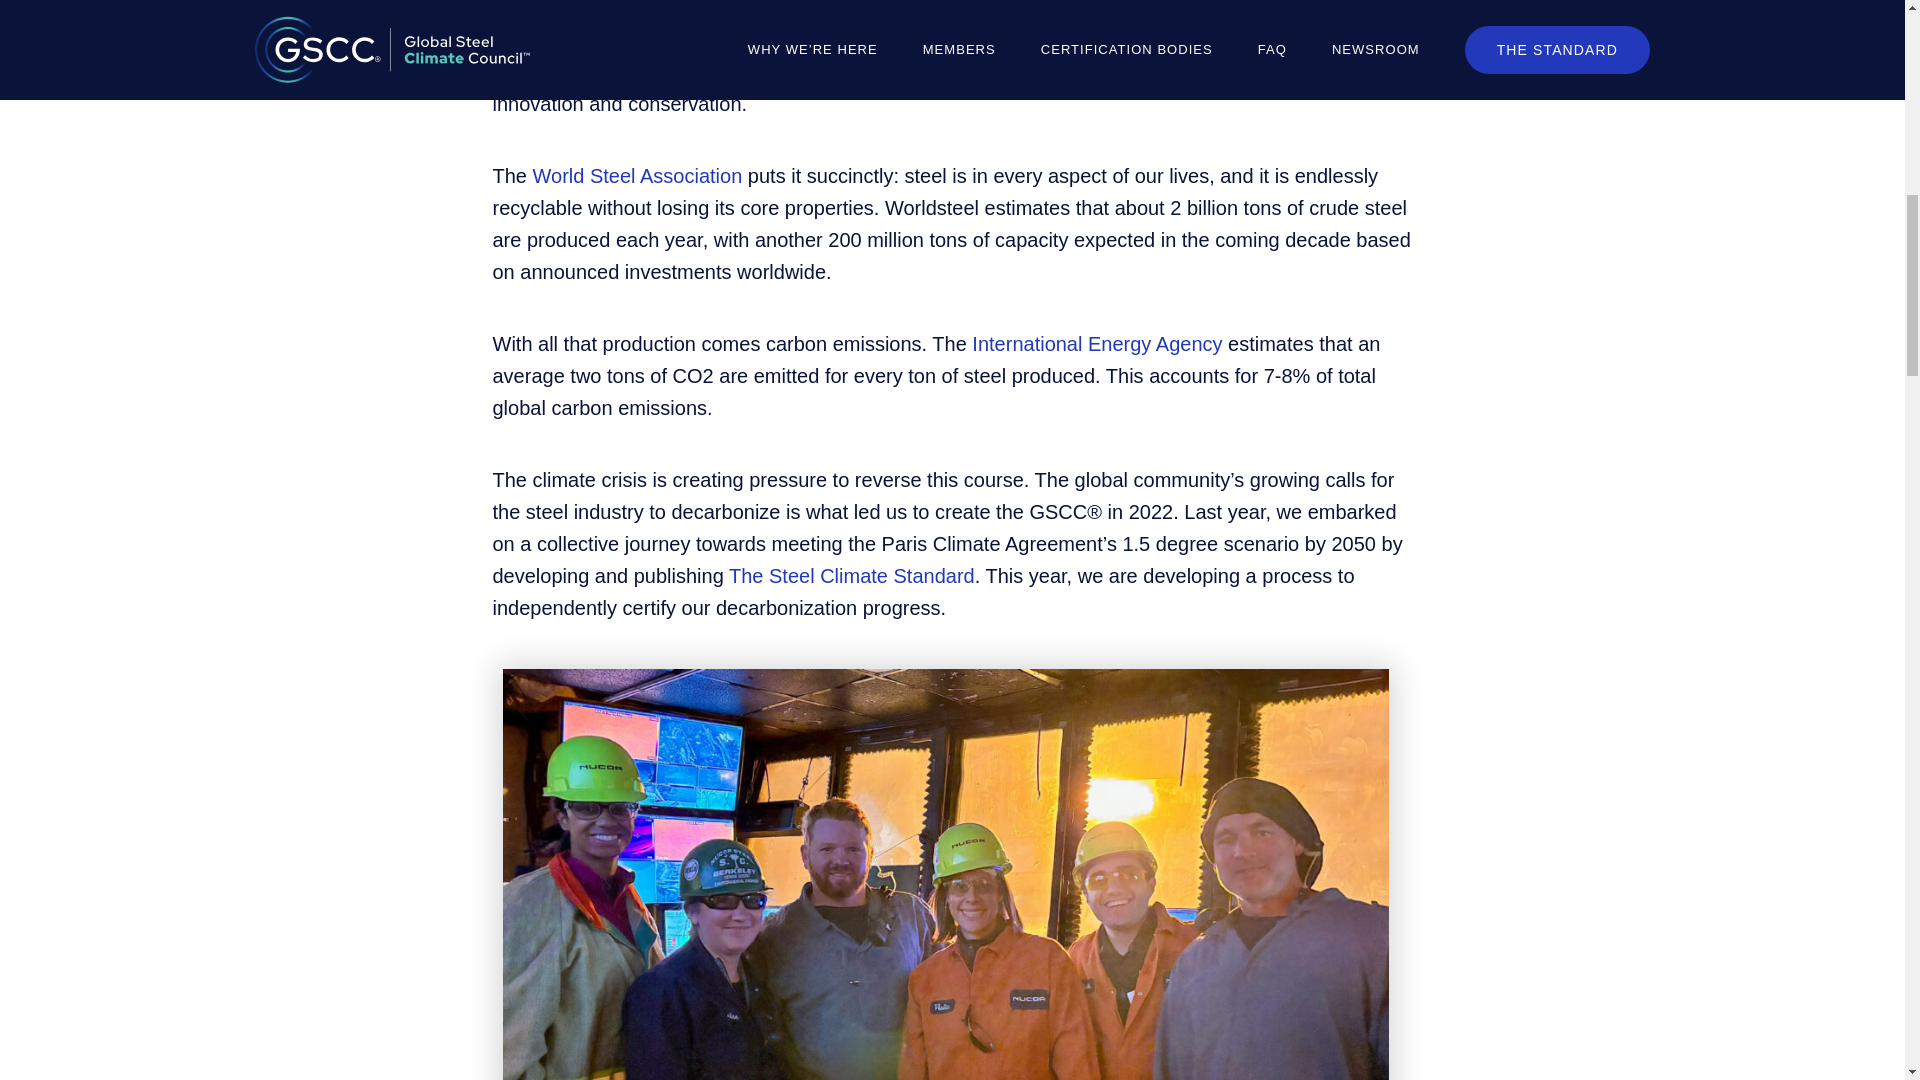 This screenshot has width=1920, height=1080. What do you see at coordinates (1096, 344) in the screenshot?
I see `International Energy Agency` at bounding box center [1096, 344].